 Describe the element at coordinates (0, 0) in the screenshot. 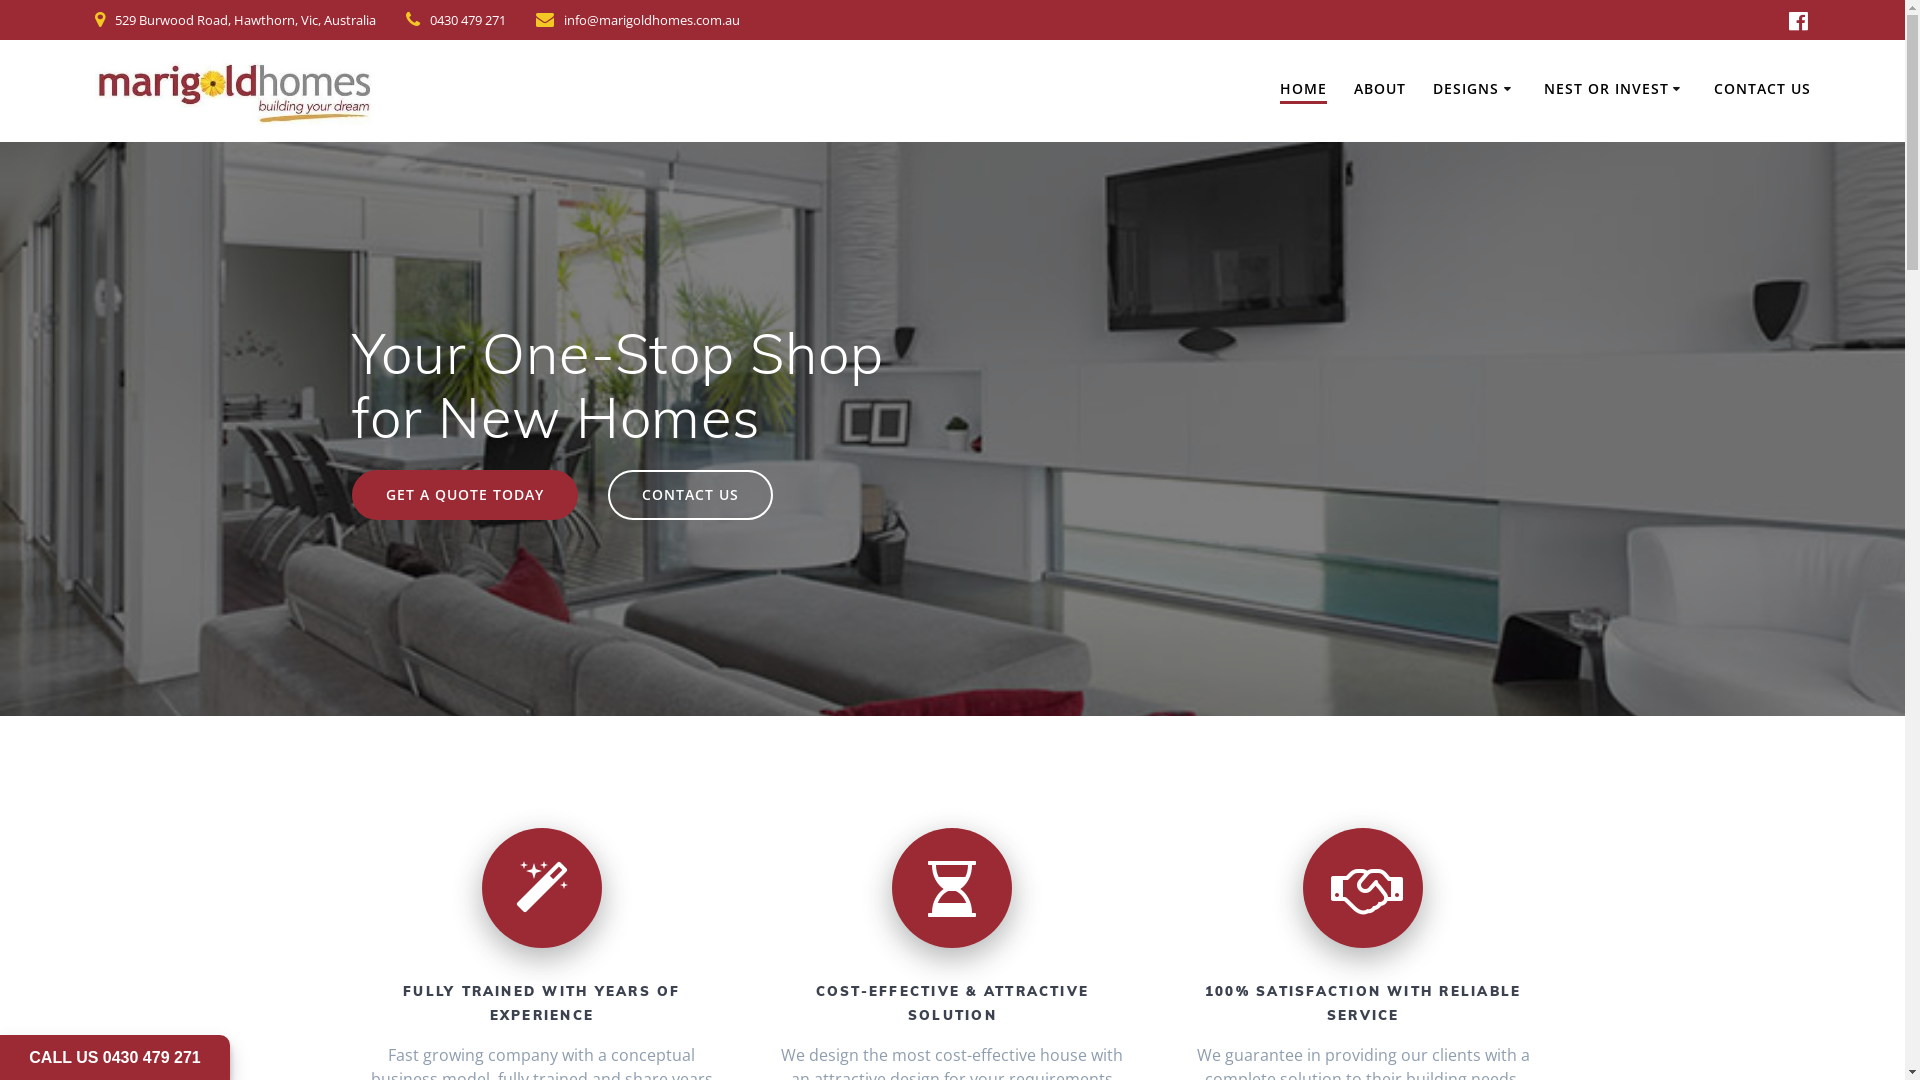

I see `Skip to content` at that location.